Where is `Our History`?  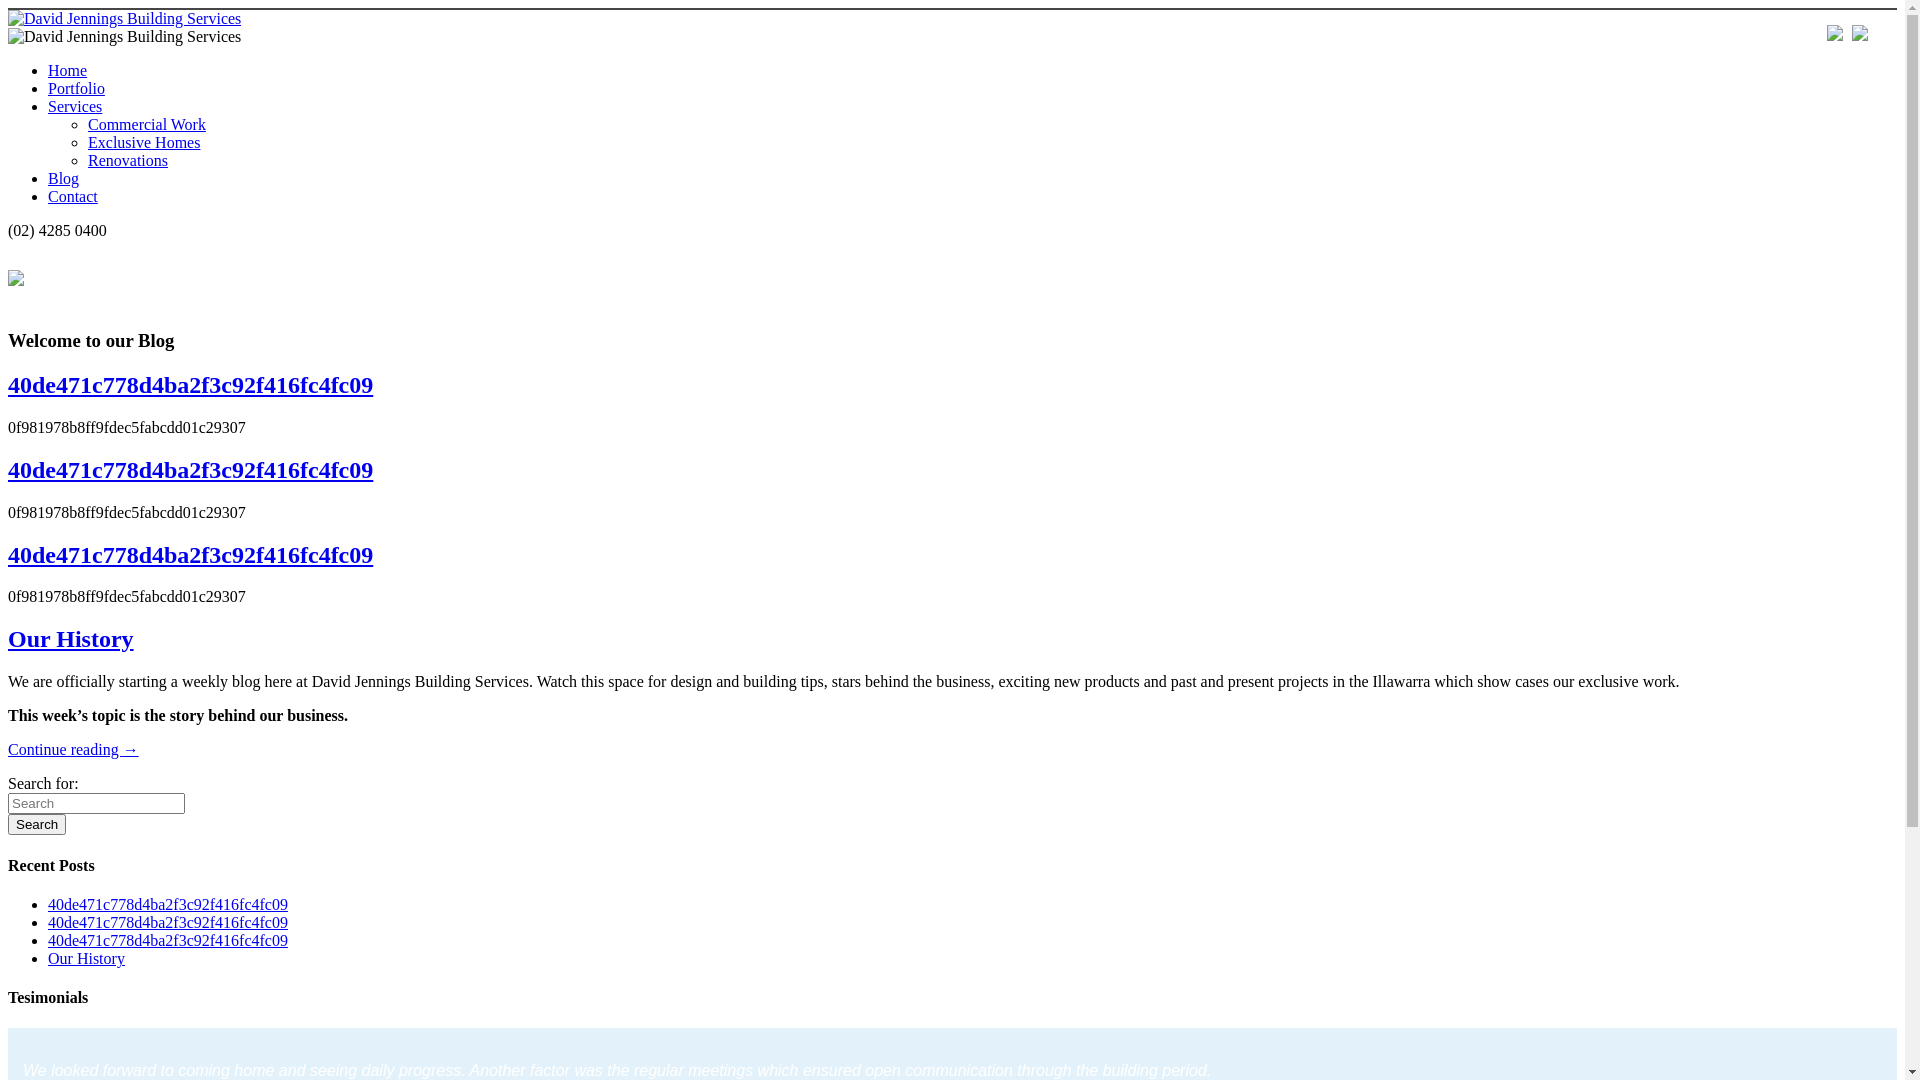
Our History is located at coordinates (86, 958).